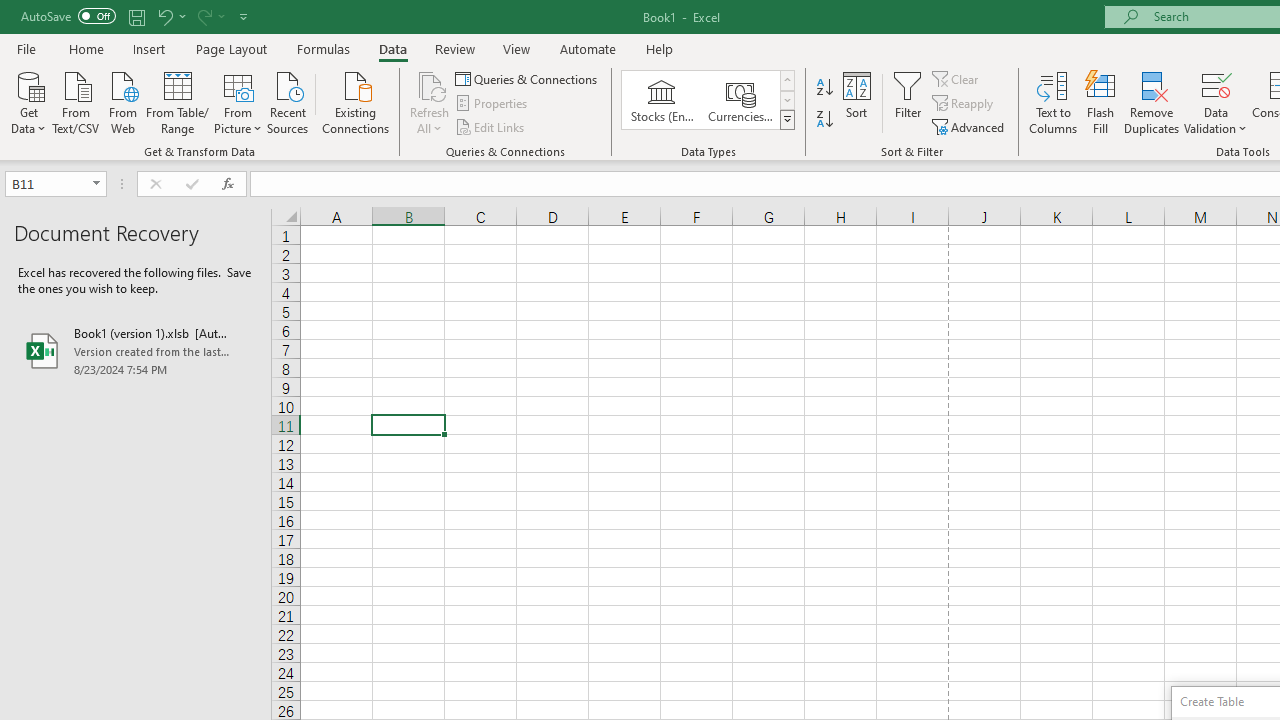  Describe the element at coordinates (1216, 102) in the screenshot. I see `Data Validation...` at that location.